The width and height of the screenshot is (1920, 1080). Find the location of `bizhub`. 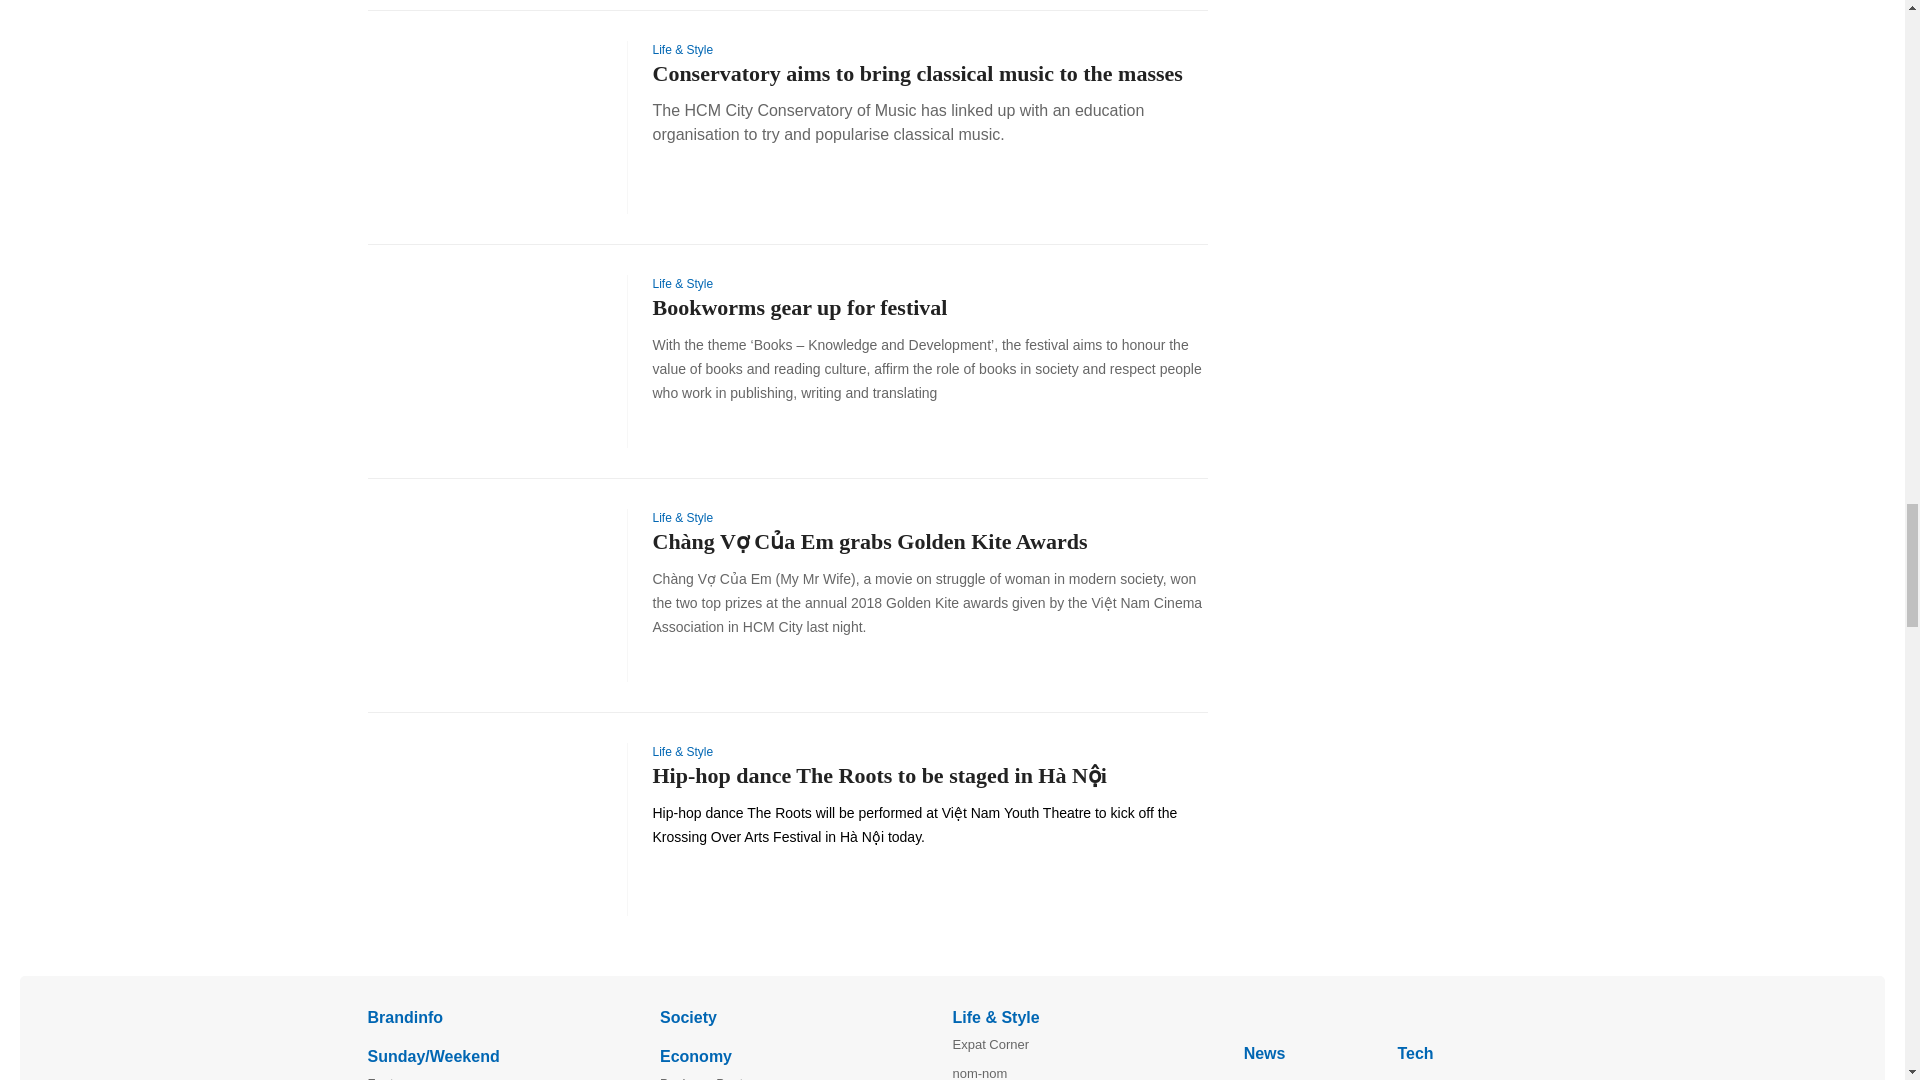

bizhub is located at coordinates (1390, 1016).